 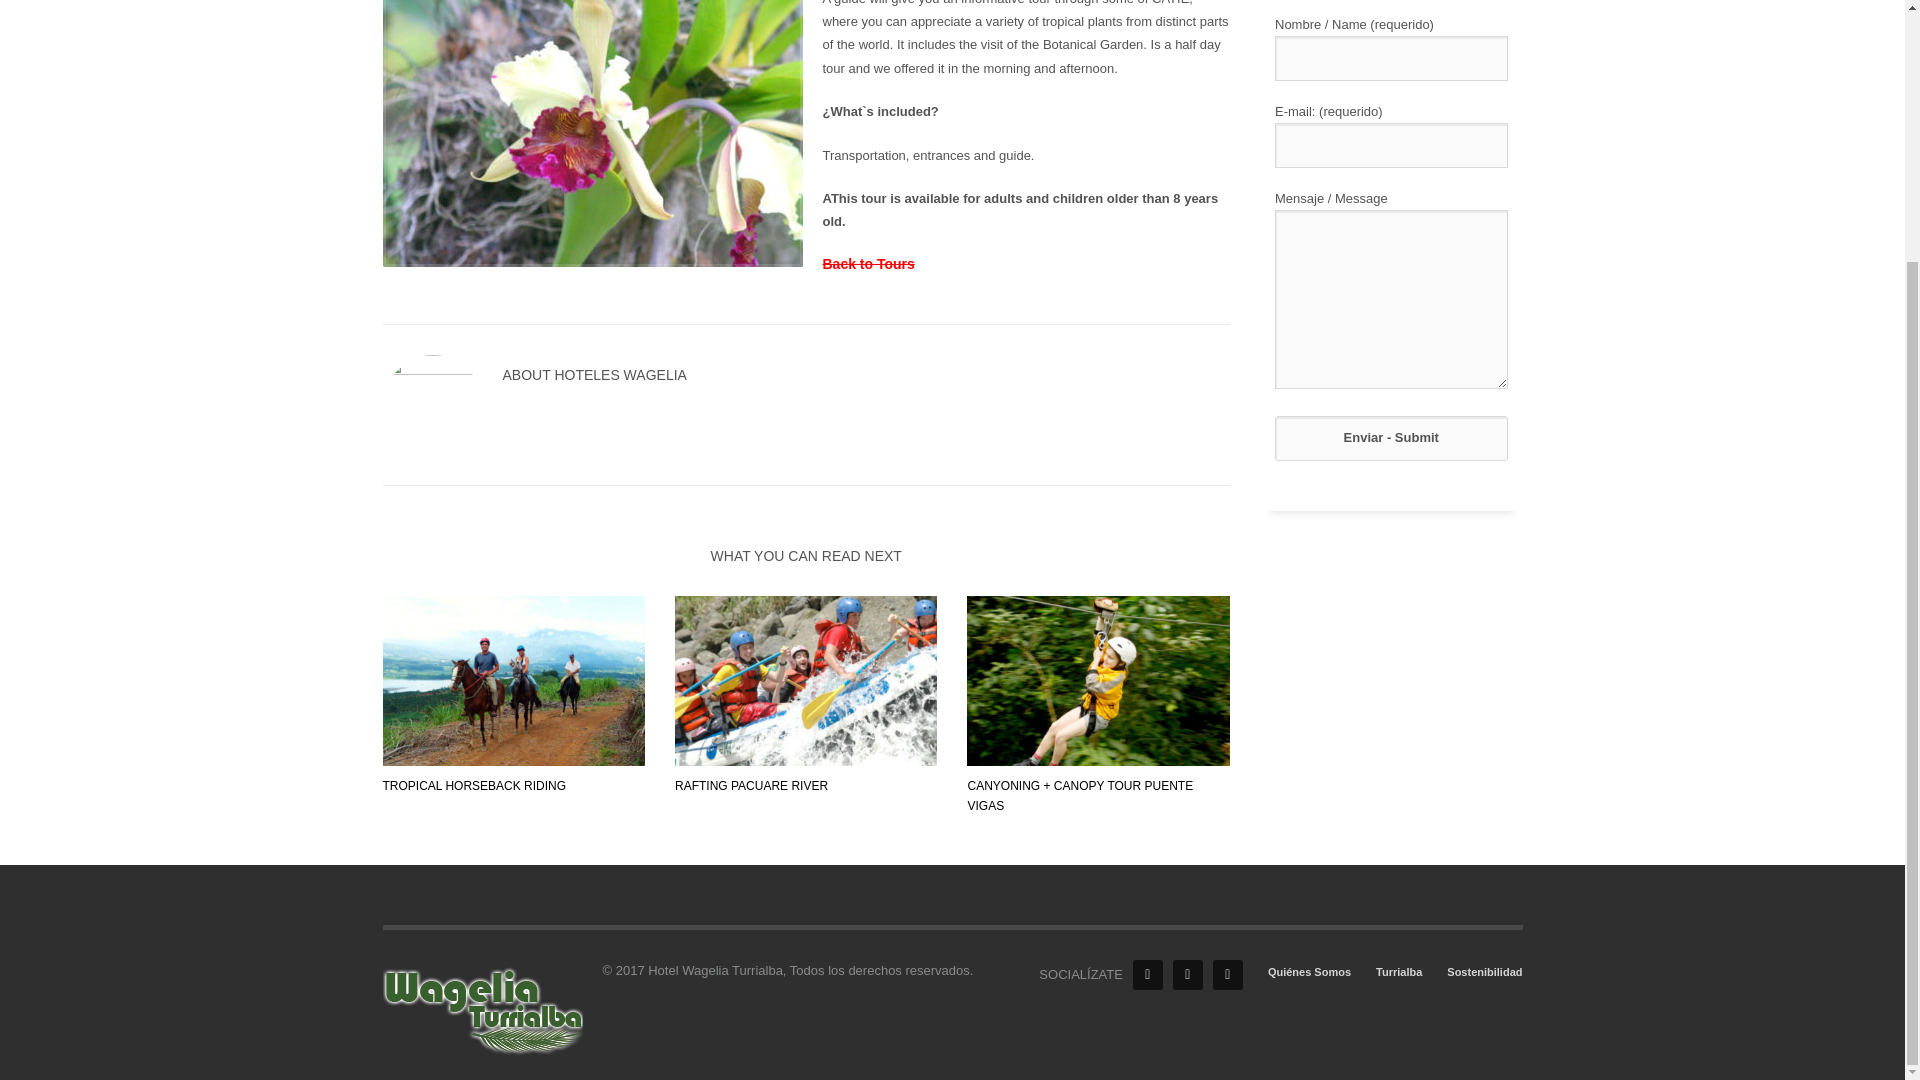 I want to click on Turrialba, so click(x=1399, y=972).